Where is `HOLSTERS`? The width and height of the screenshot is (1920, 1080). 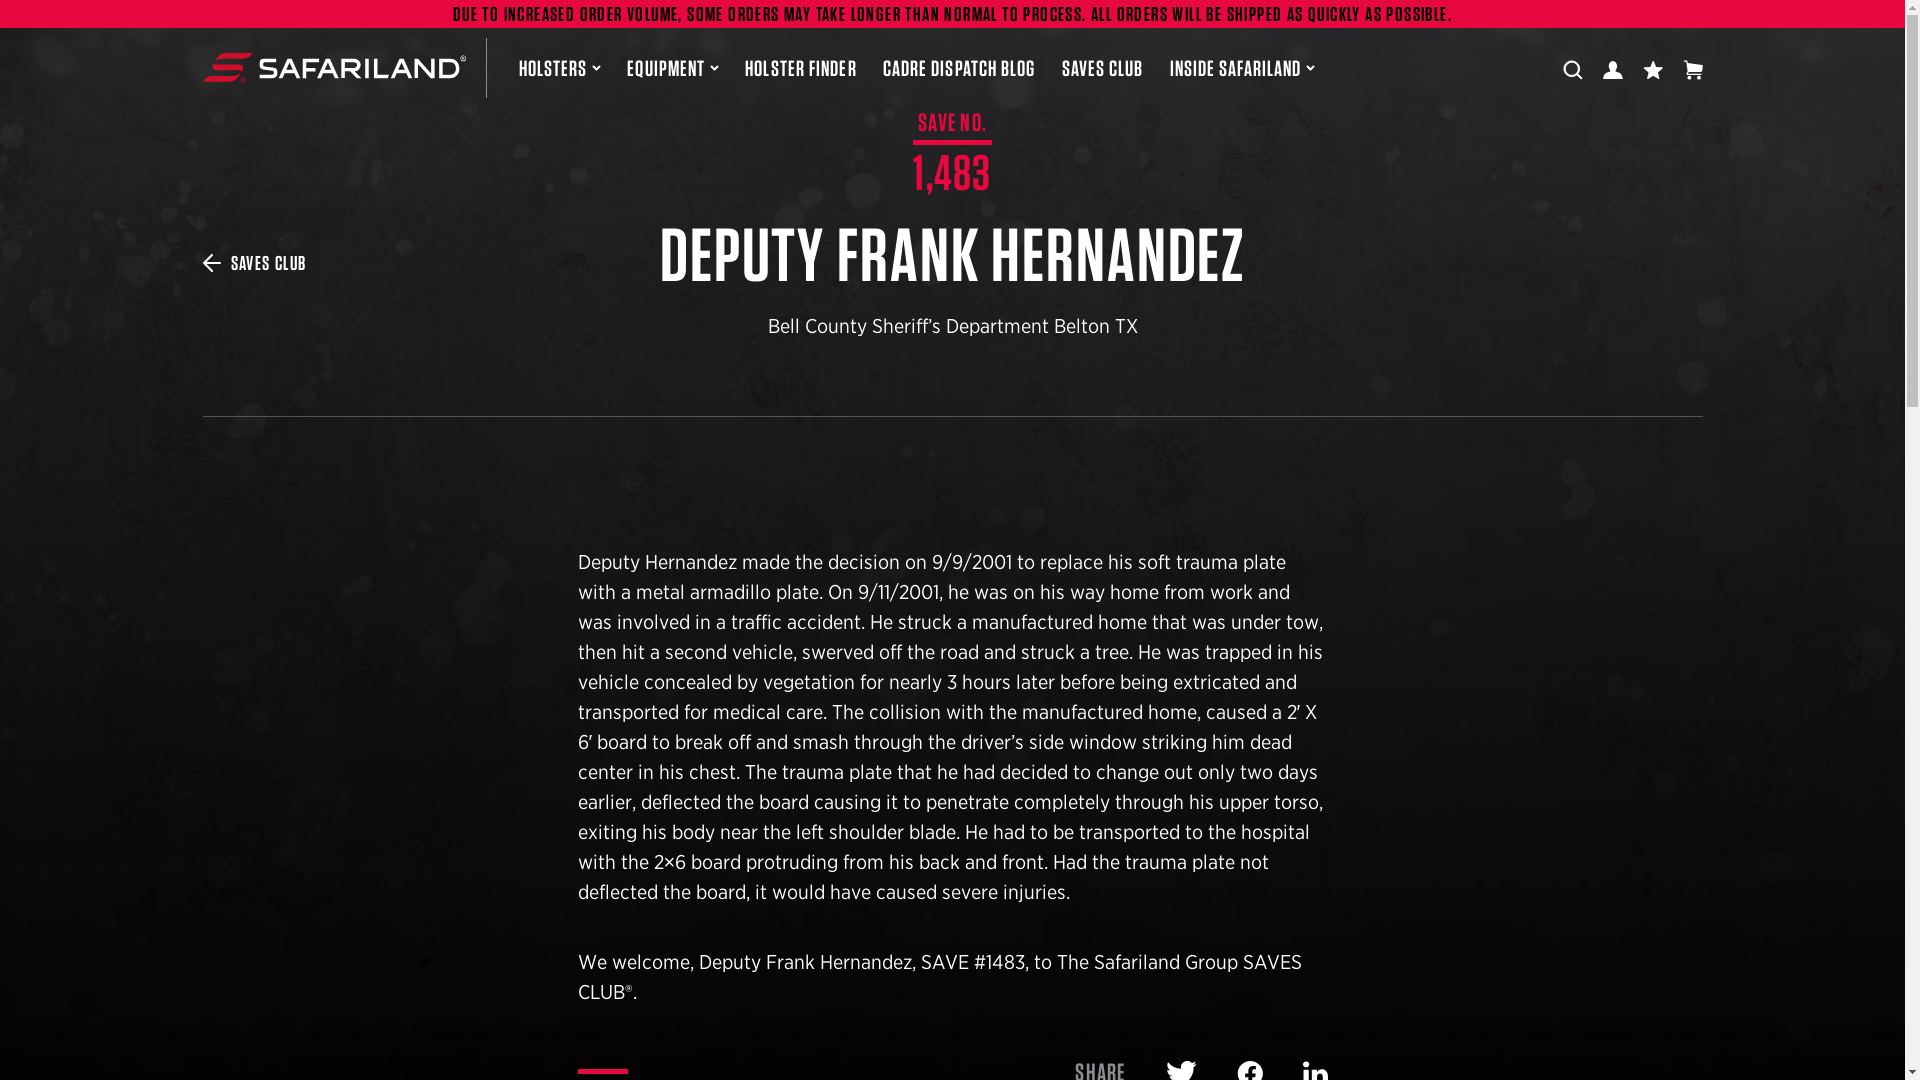 HOLSTERS is located at coordinates (559, 68).